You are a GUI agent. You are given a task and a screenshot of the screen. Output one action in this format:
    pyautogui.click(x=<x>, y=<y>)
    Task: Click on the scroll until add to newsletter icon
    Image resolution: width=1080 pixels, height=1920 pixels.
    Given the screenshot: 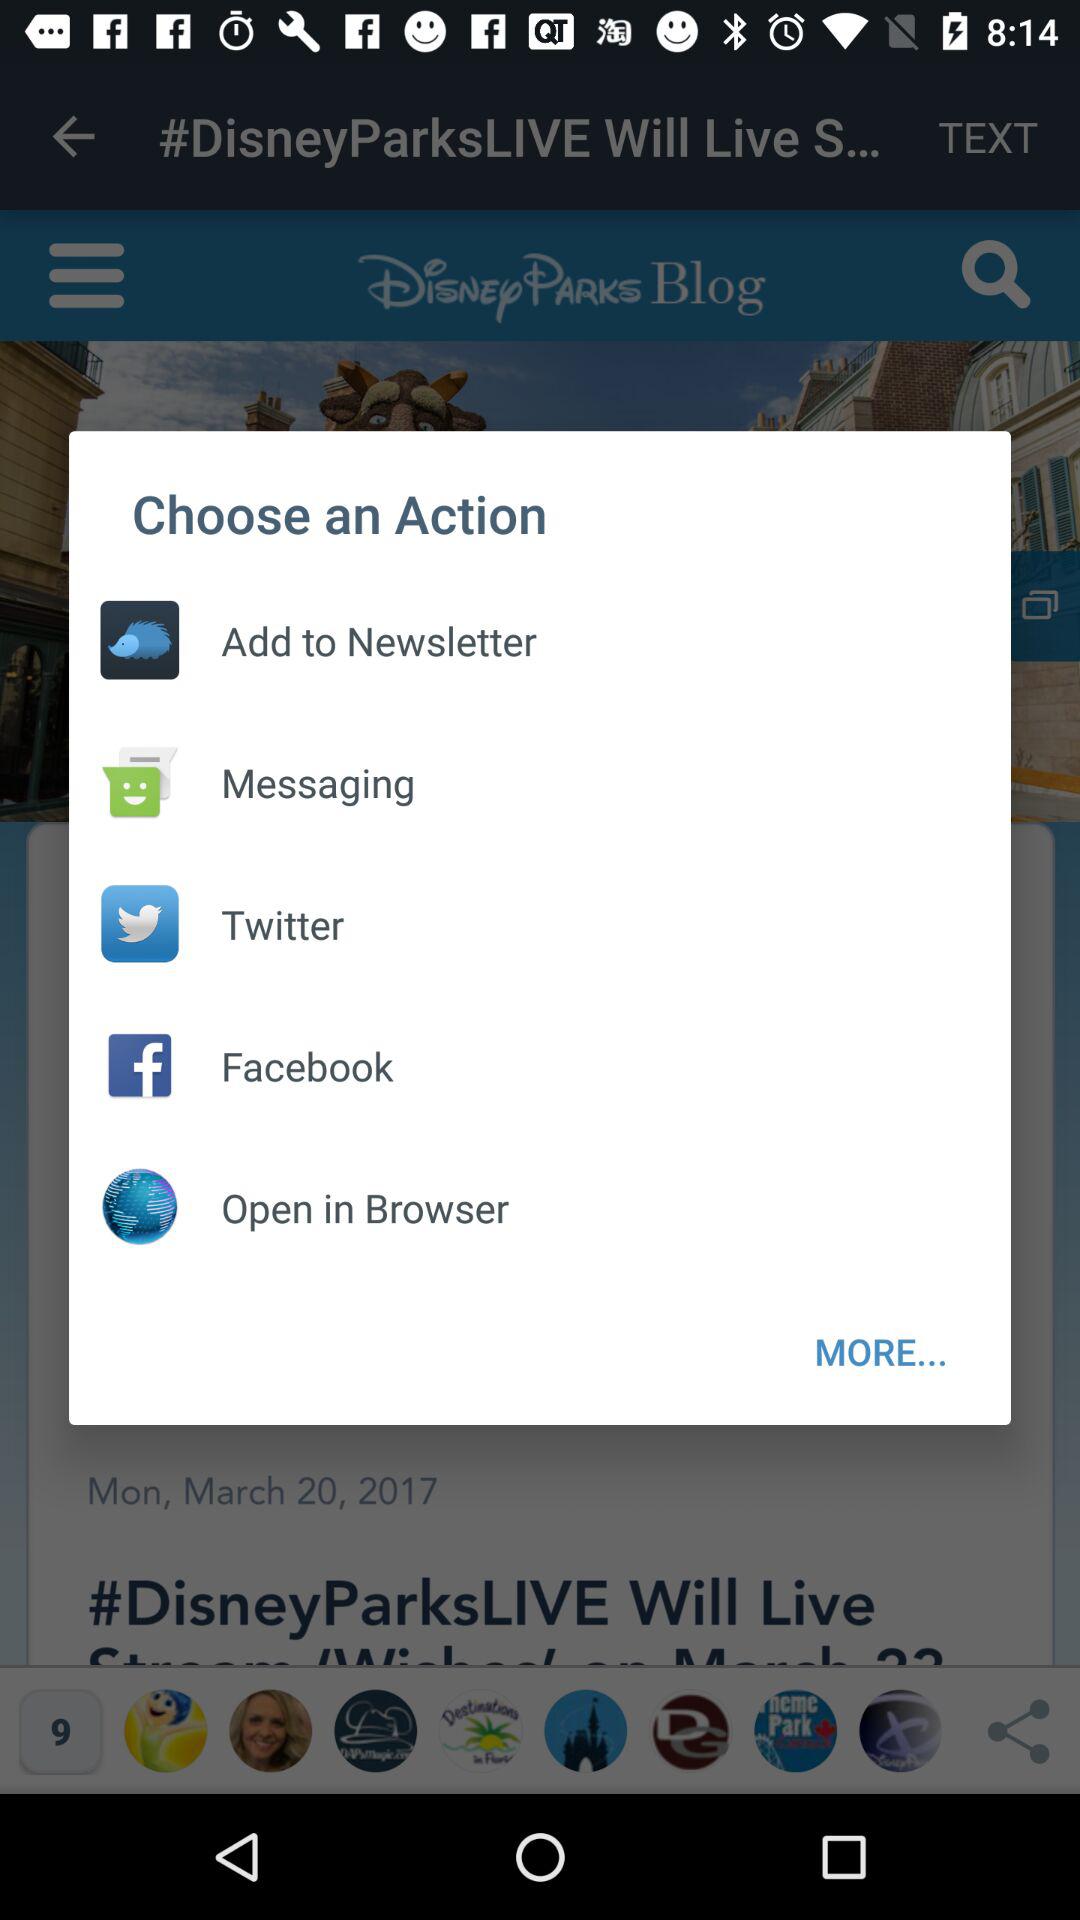 What is the action you would take?
    pyautogui.click(x=358, y=640)
    